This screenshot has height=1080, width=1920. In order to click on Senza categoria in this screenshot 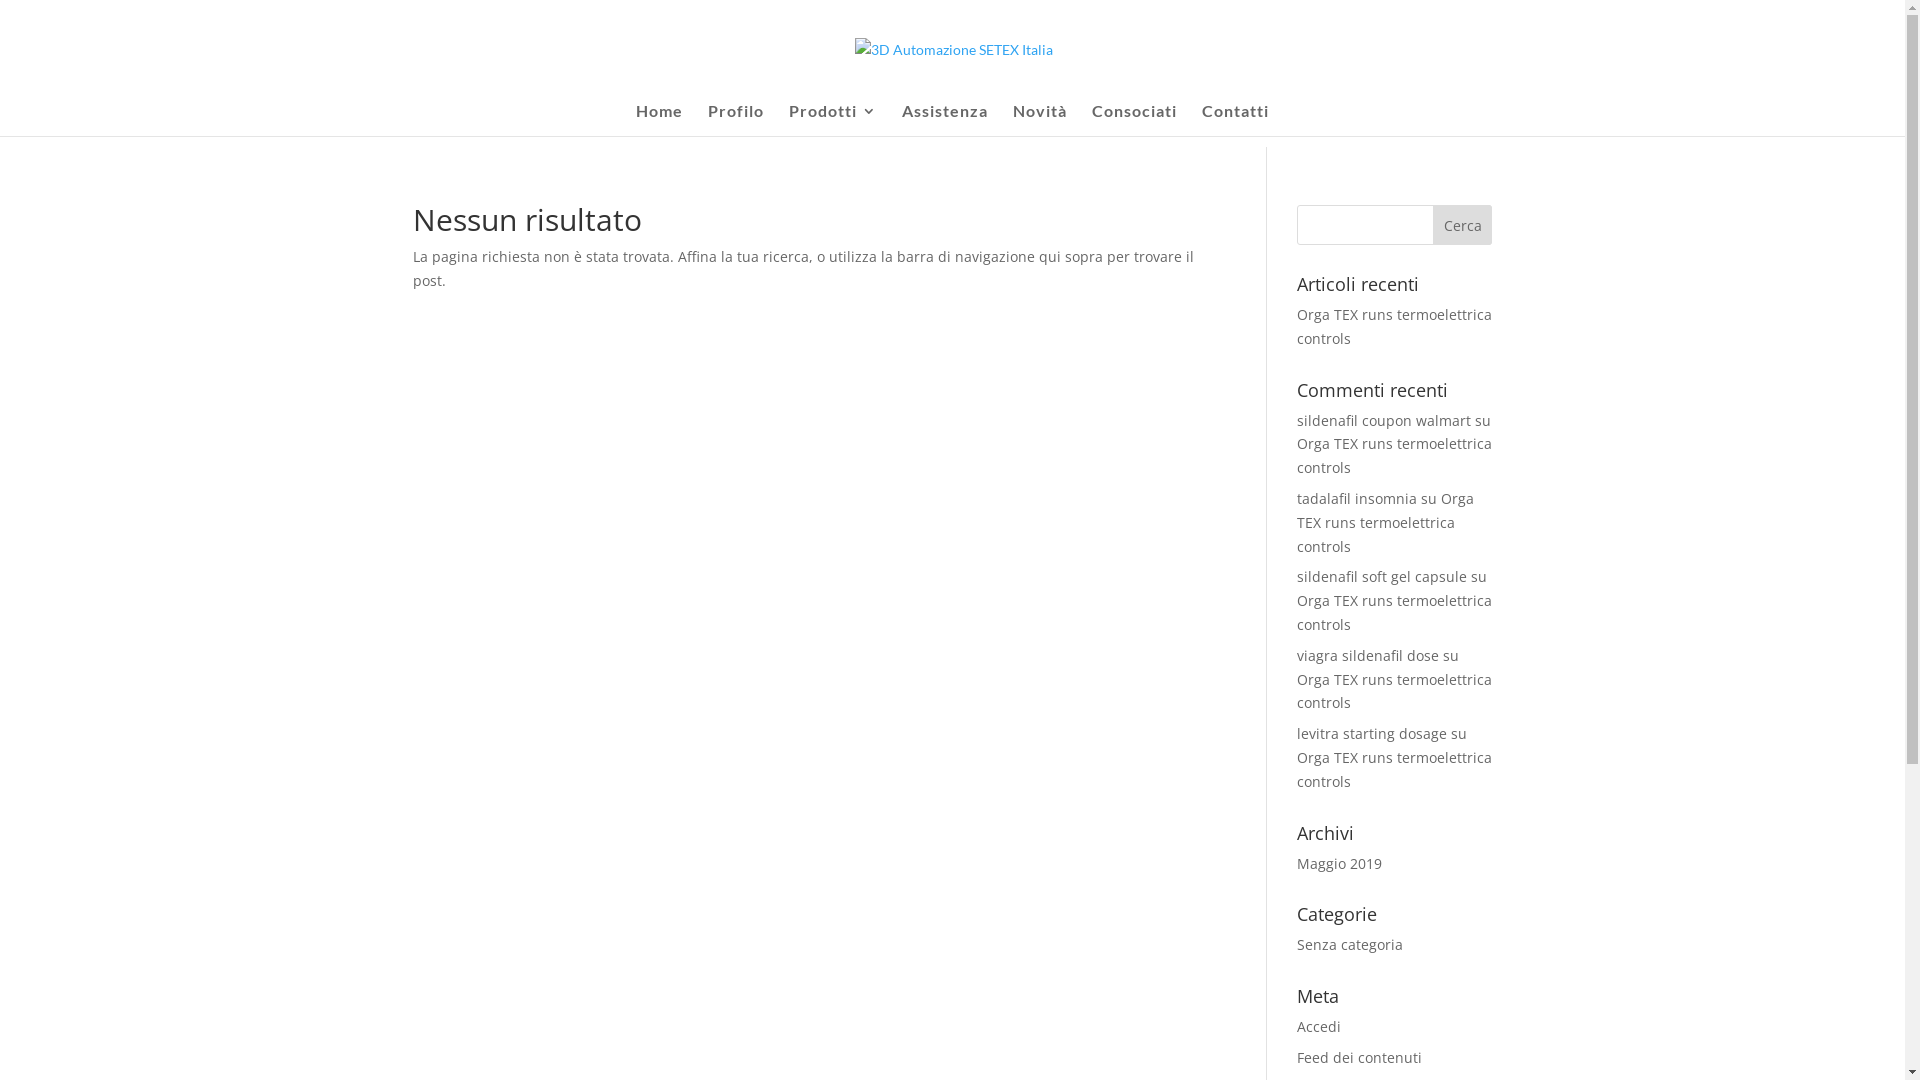, I will do `click(1350, 944)`.